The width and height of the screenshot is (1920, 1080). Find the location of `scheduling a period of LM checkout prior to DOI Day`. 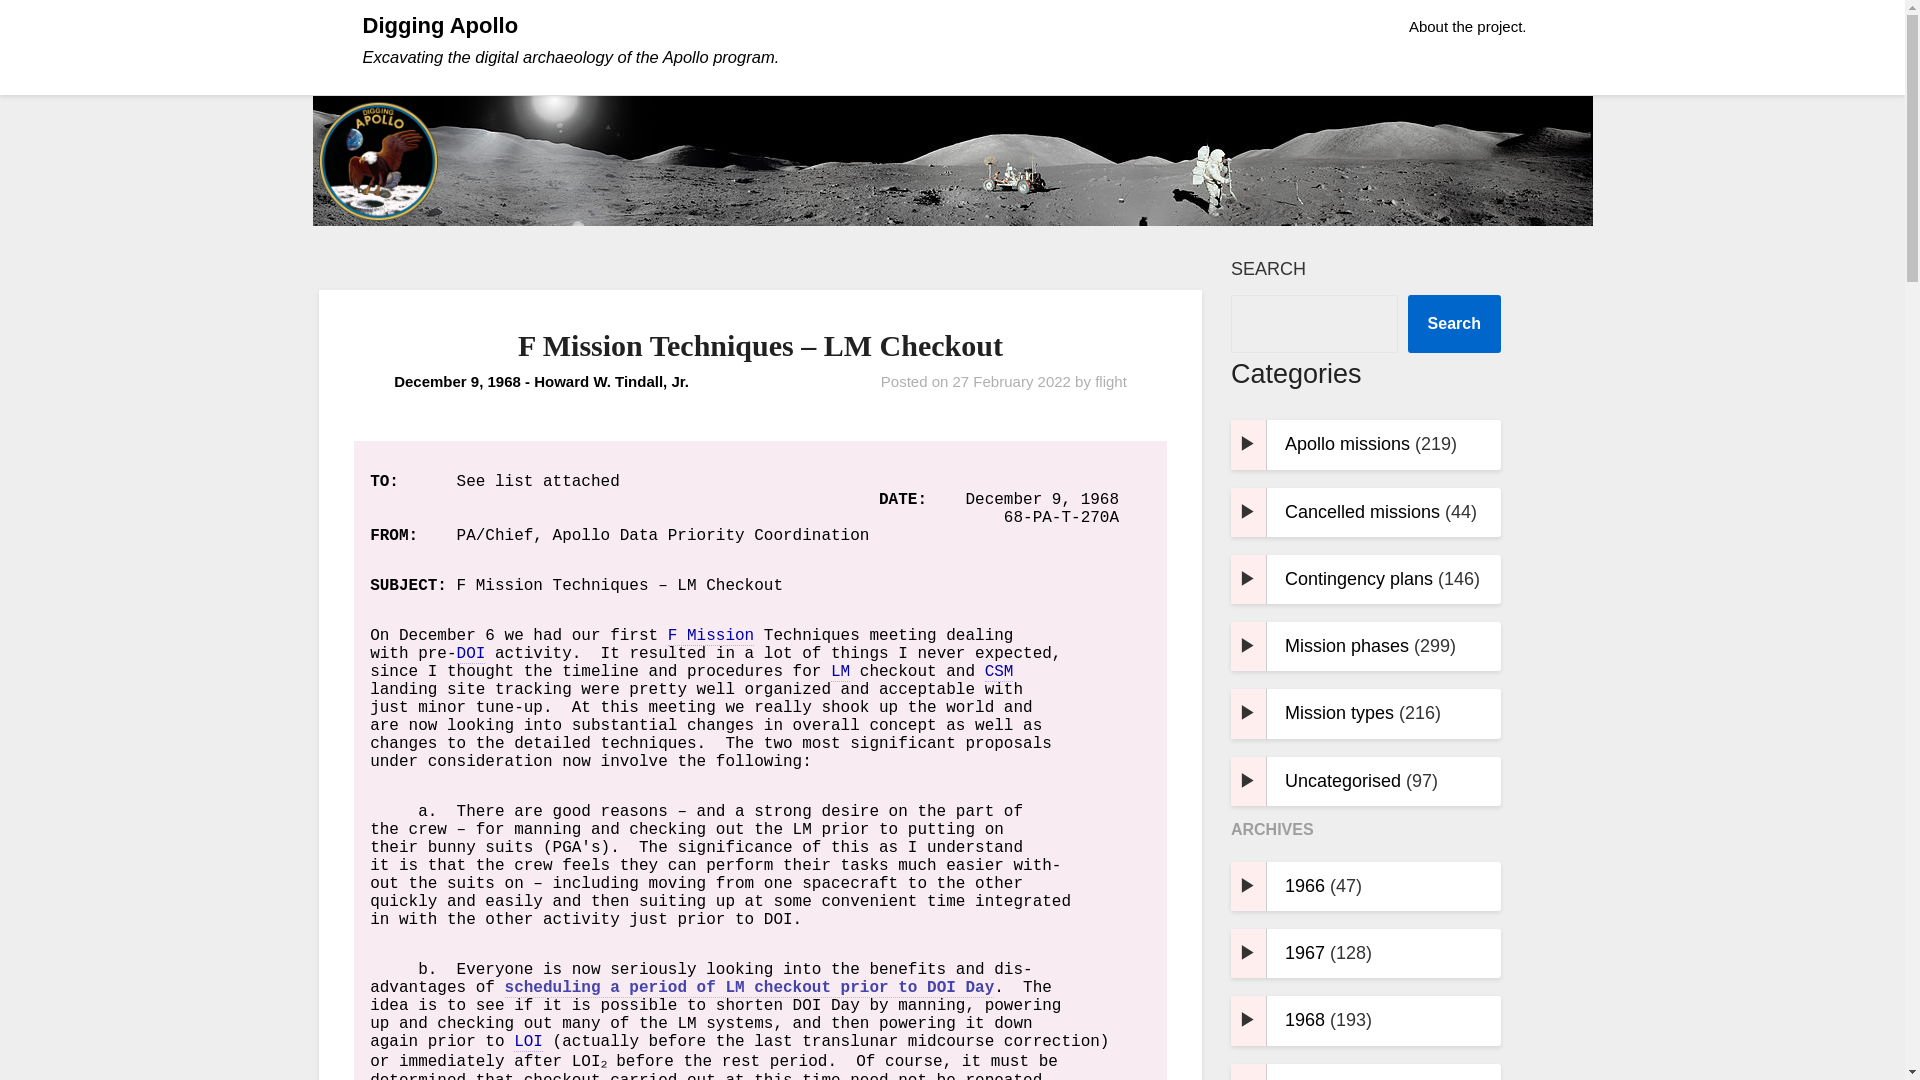

scheduling a period of LM checkout prior to DOI Day is located at coordinates (749, 988).